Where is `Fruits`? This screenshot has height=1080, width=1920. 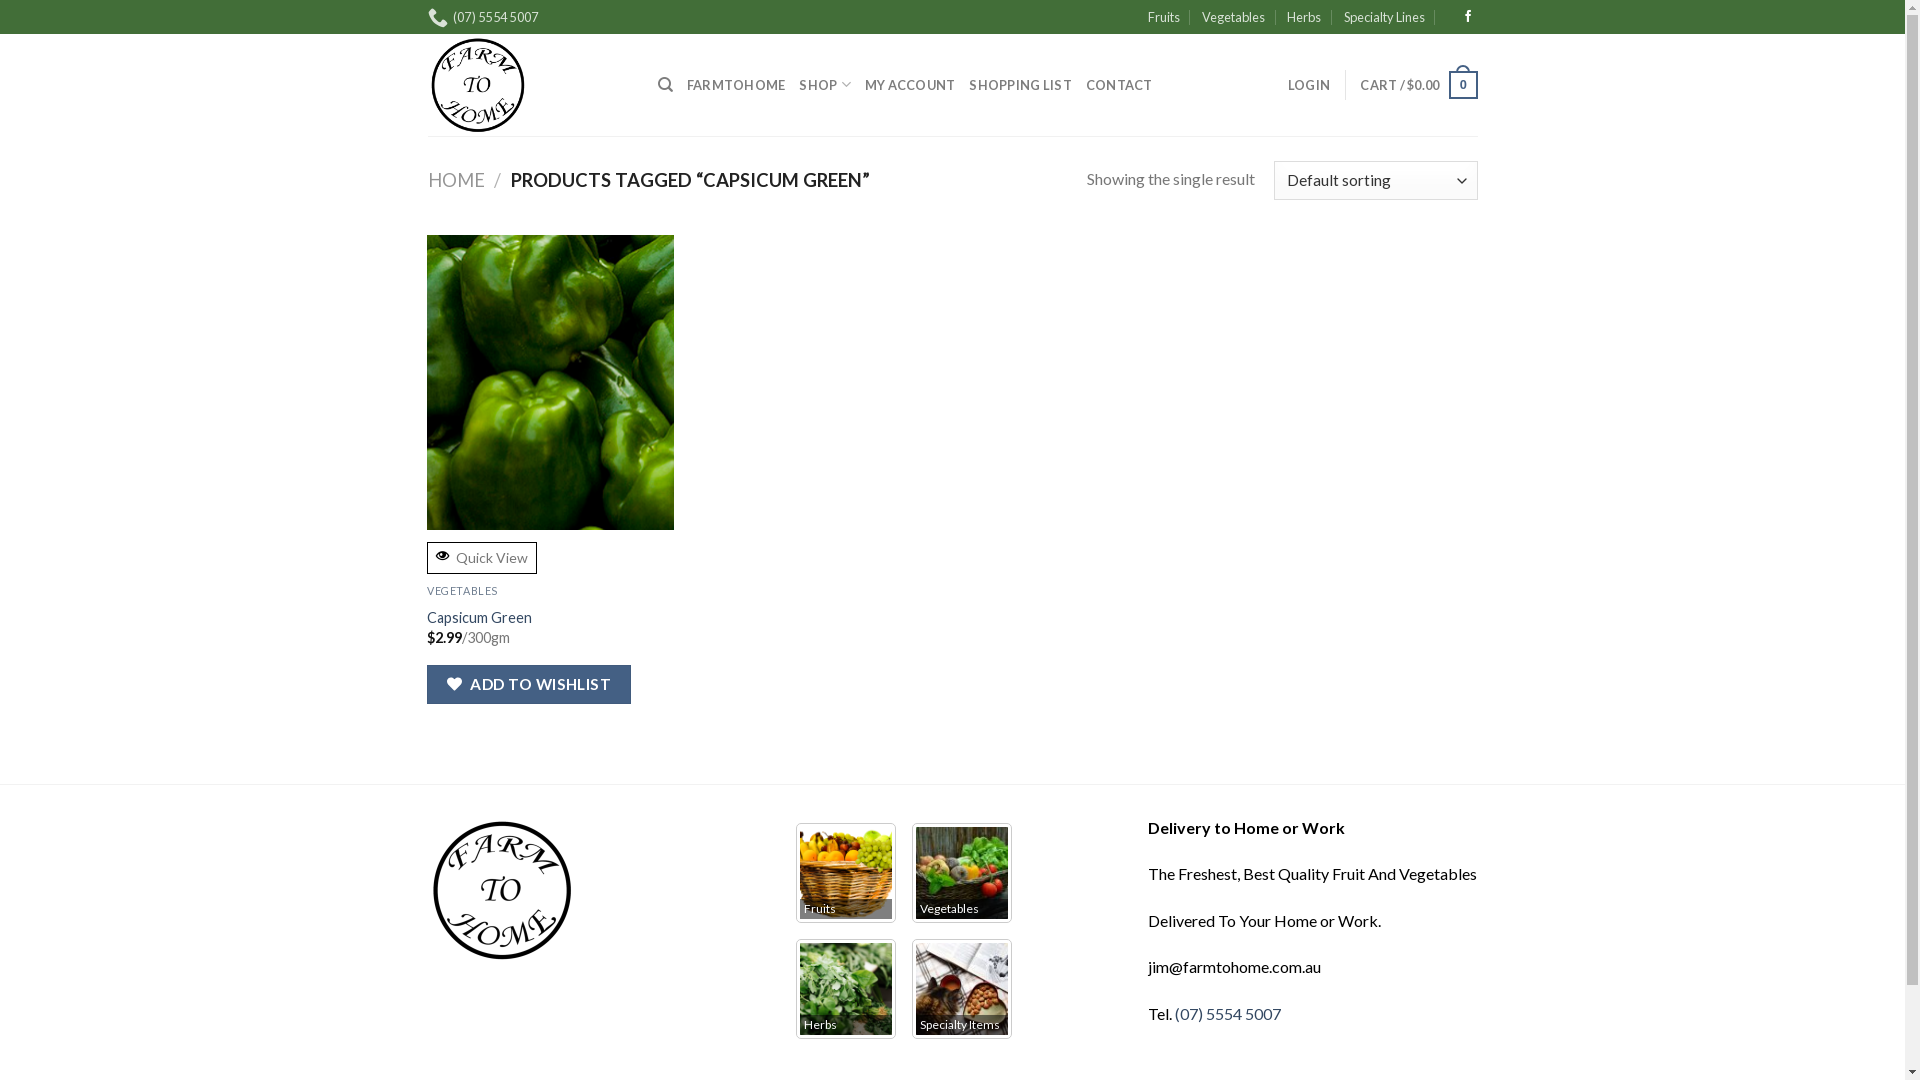
Fruits is located at coordinates (846, 873).